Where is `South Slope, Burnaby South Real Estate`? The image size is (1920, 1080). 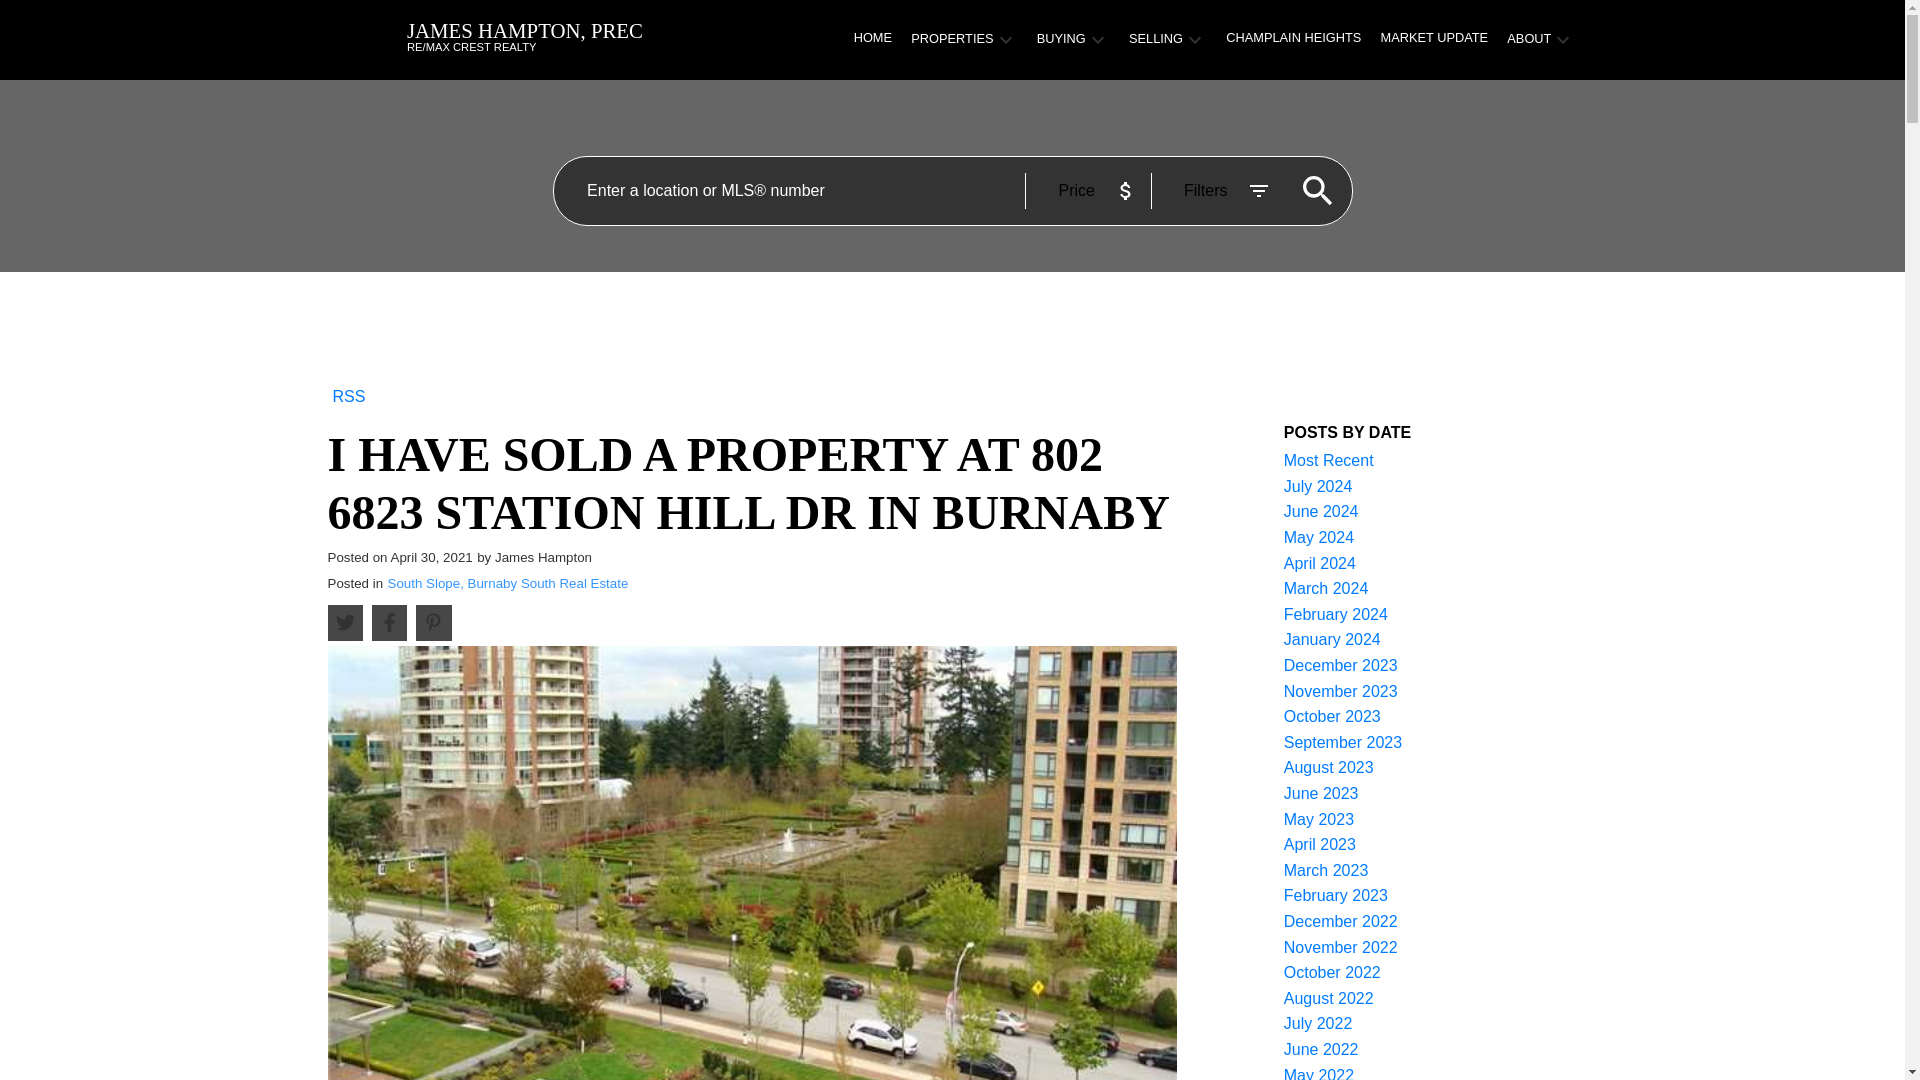
South Slope, Burnaby South Real Estate is located at coordinates (508, 582).